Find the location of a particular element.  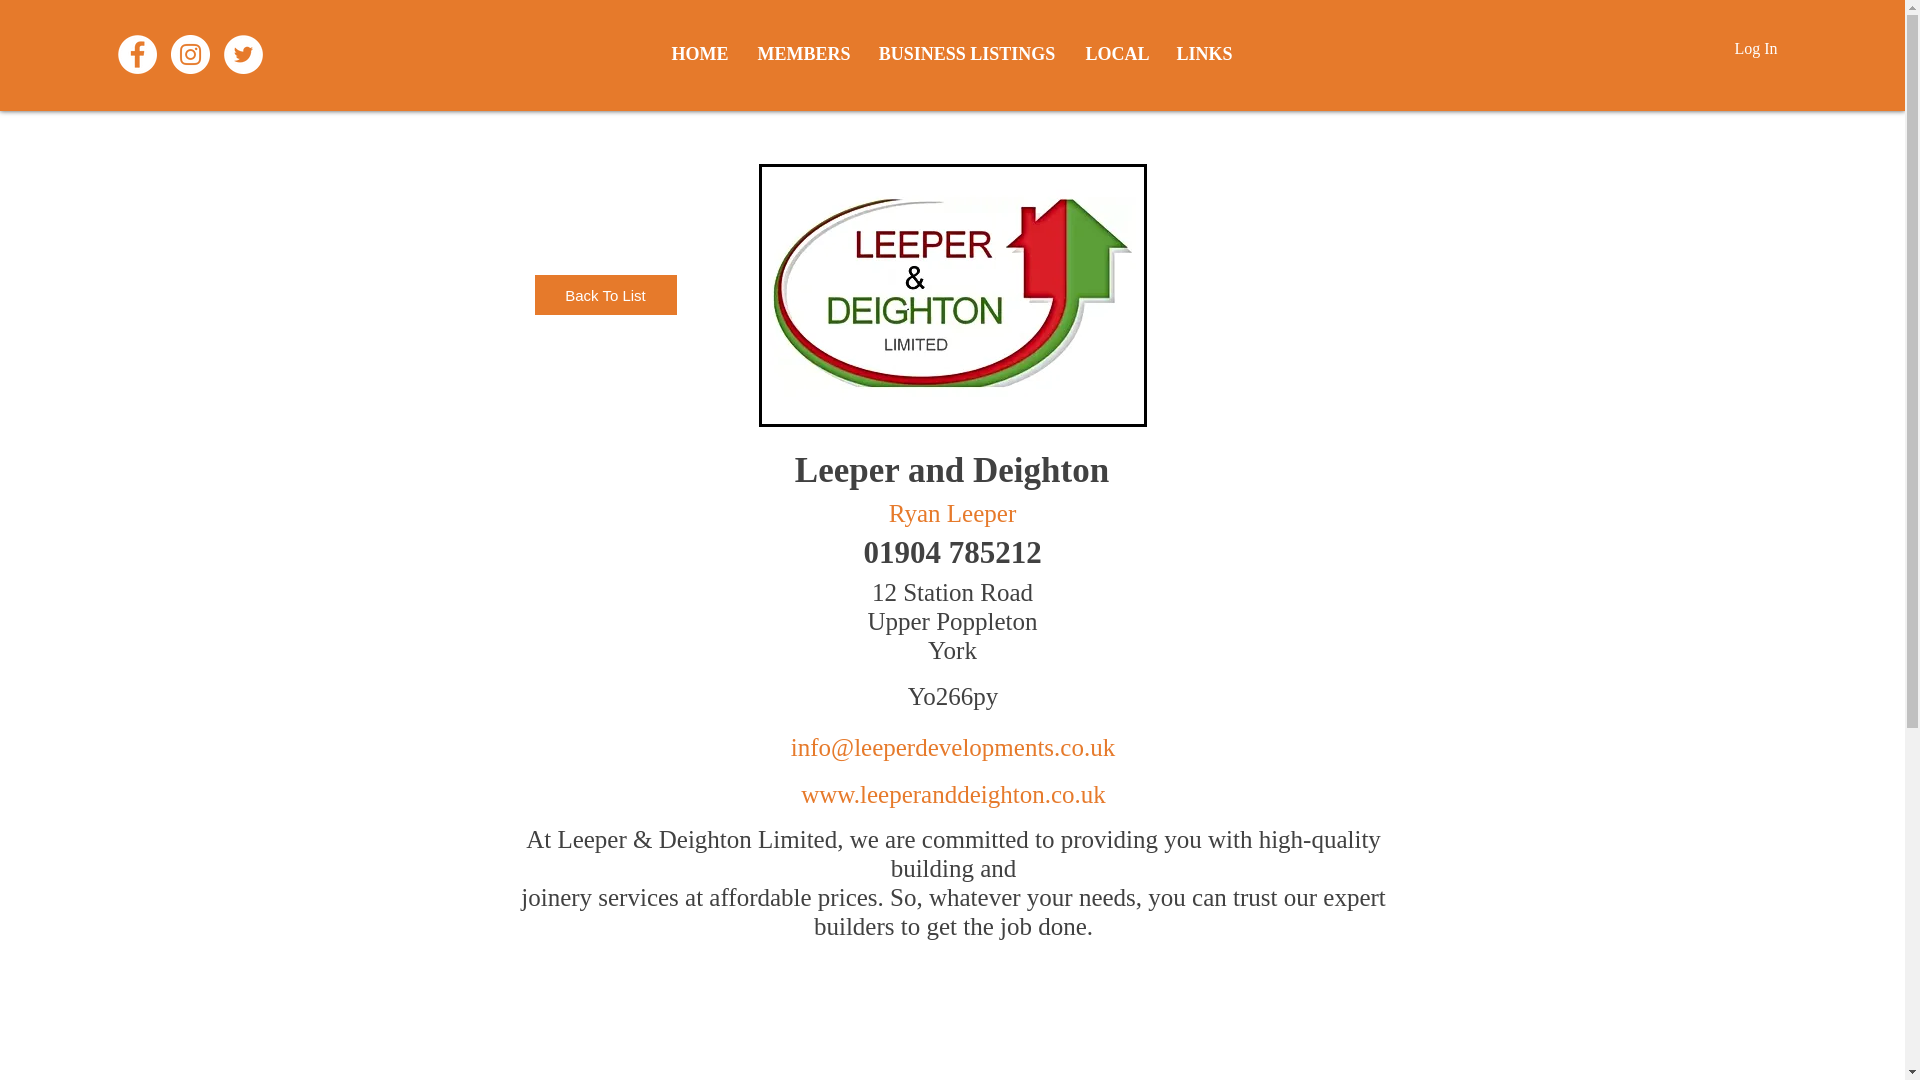

www.leeperanddeighton.co.uk is located at coordinates (952, 794).